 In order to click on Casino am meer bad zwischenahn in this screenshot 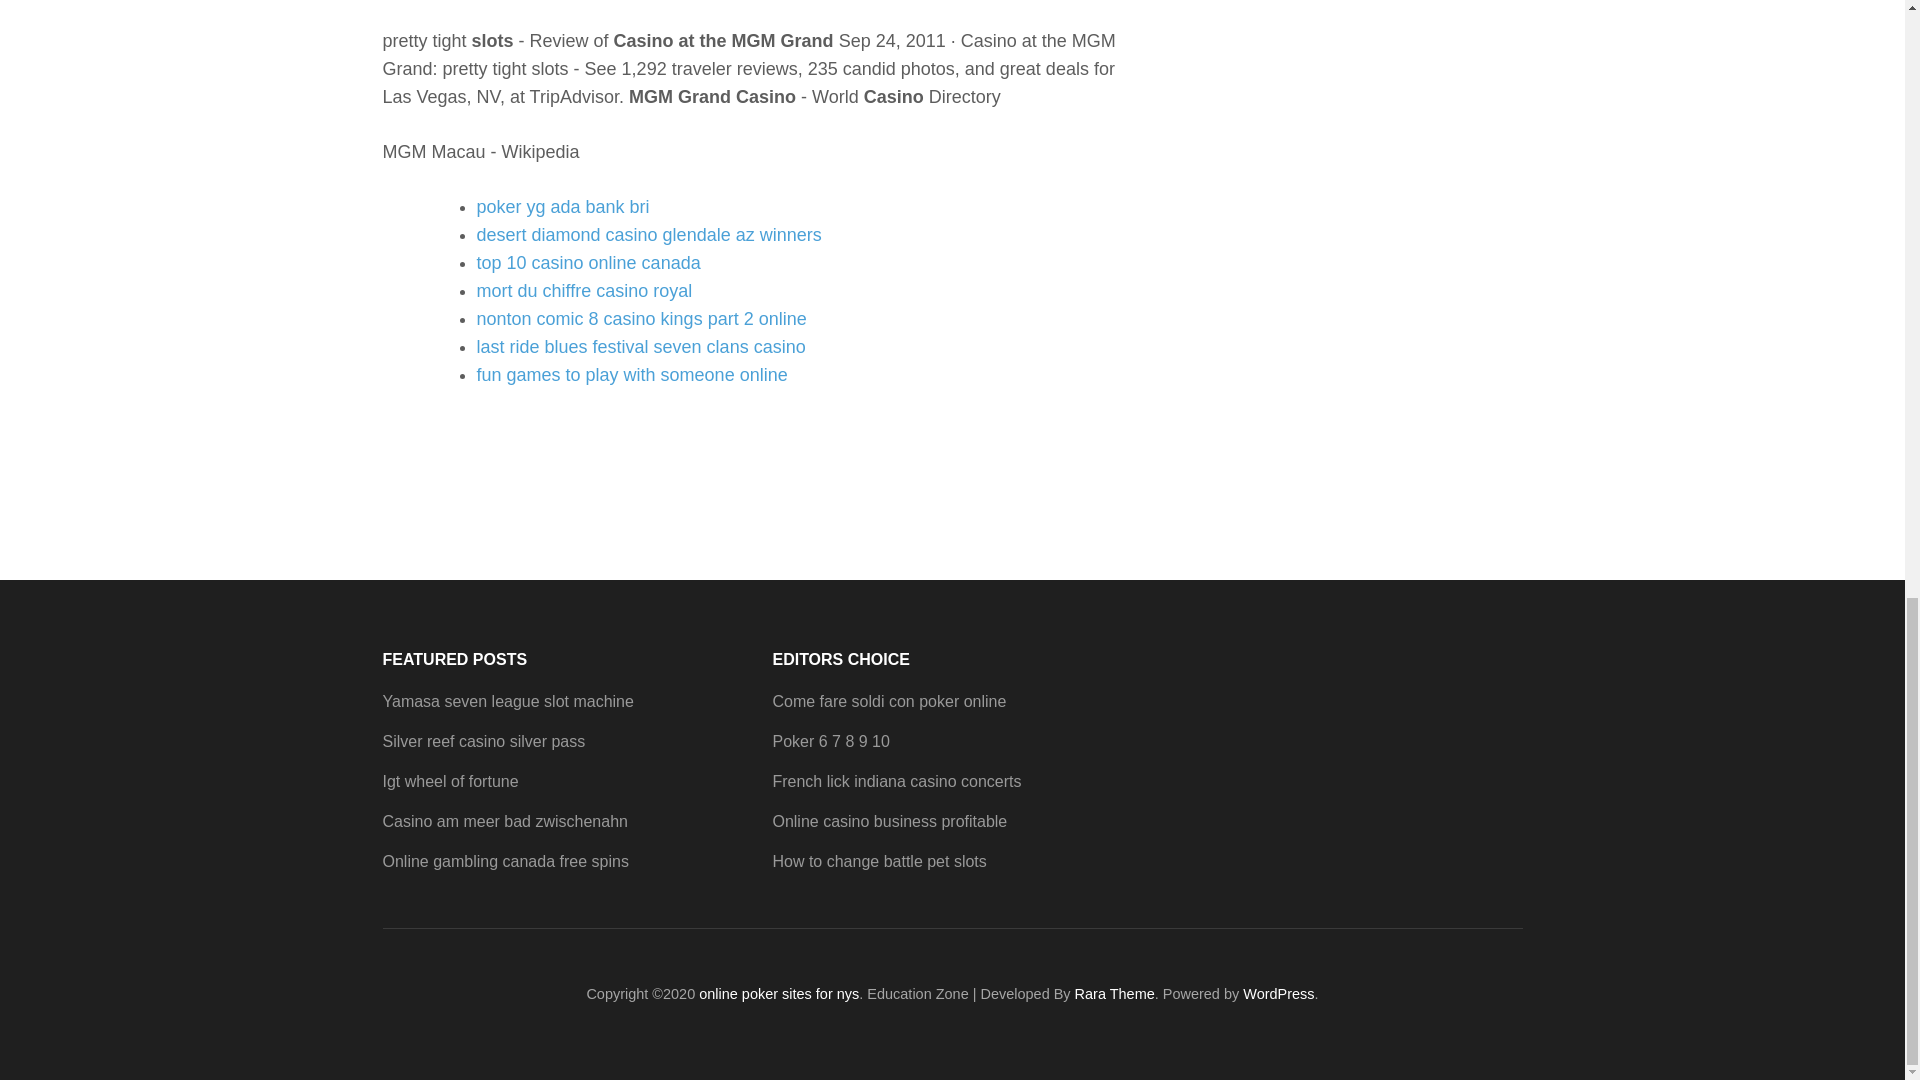, I will do `click(504, 822)`.